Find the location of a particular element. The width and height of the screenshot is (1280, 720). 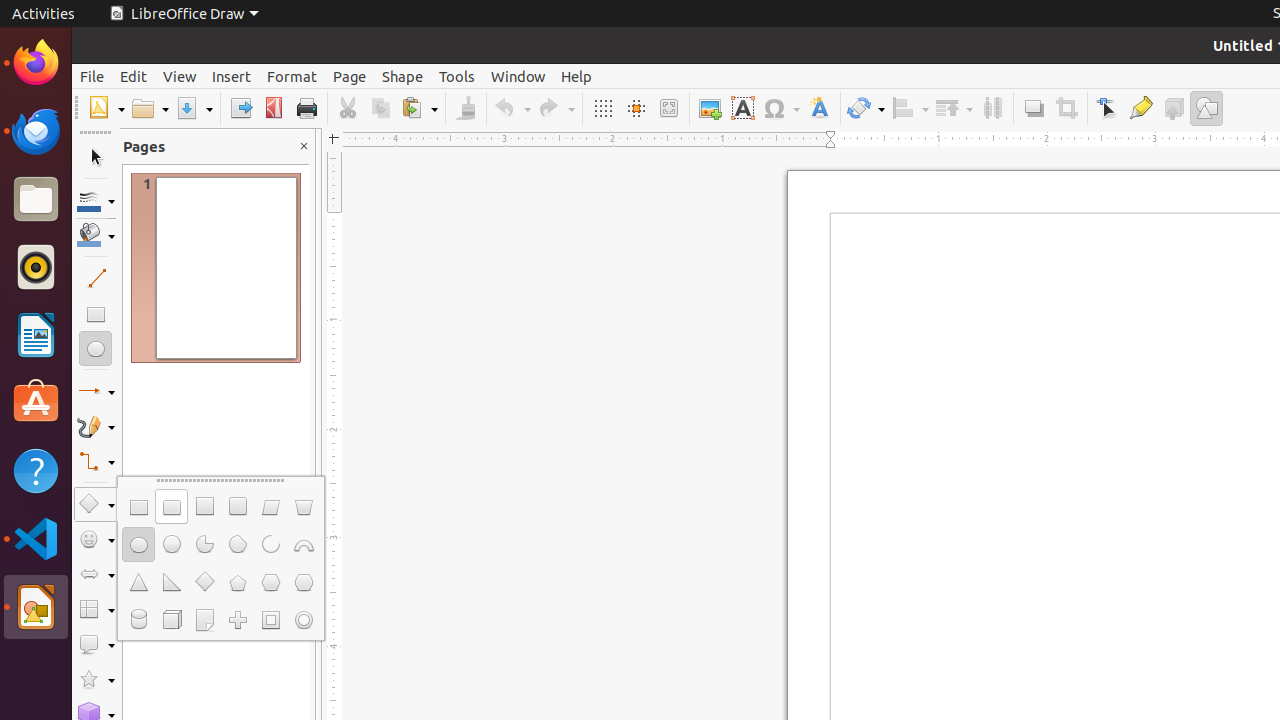

Clone is located at coordinates (466, 108).